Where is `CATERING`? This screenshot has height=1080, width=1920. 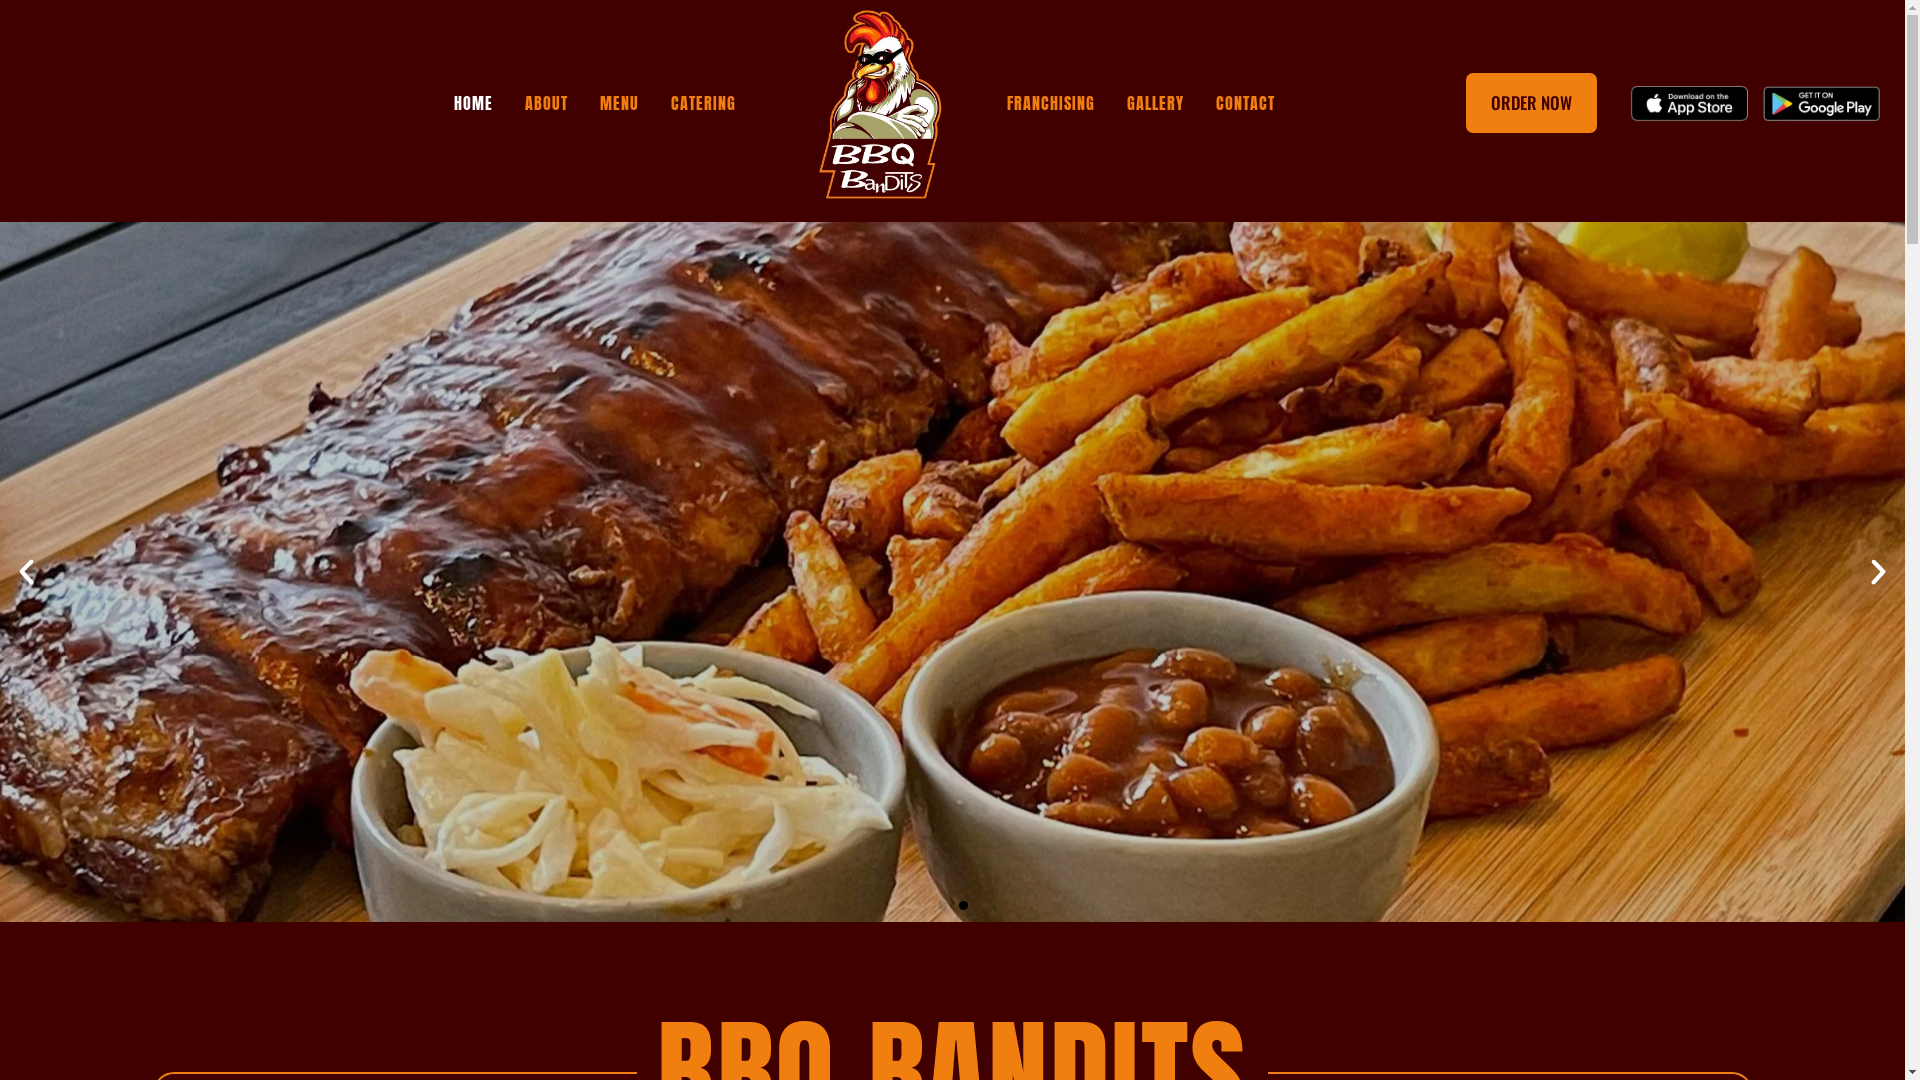
CATERING is located at coordinates (704, 104).